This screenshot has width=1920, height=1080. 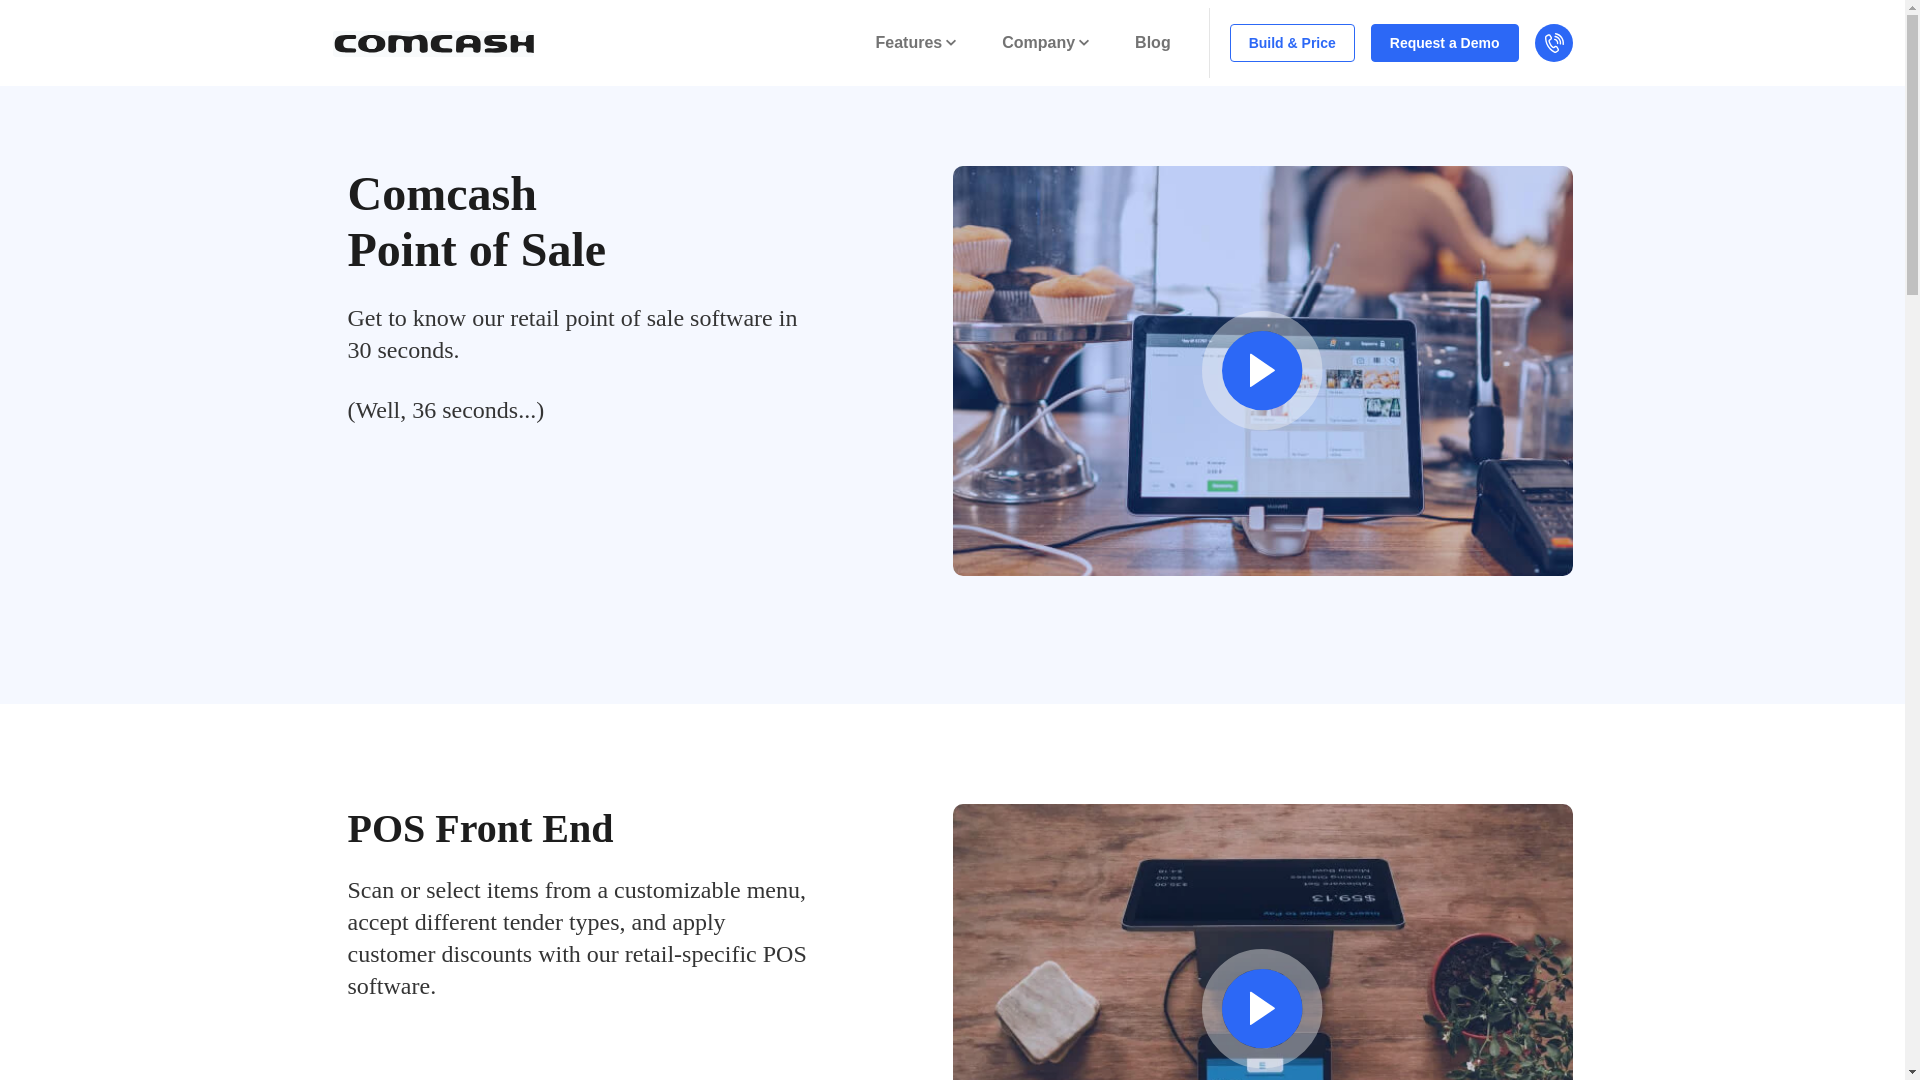 I want to click on Company, so click(x=1045, y=42).